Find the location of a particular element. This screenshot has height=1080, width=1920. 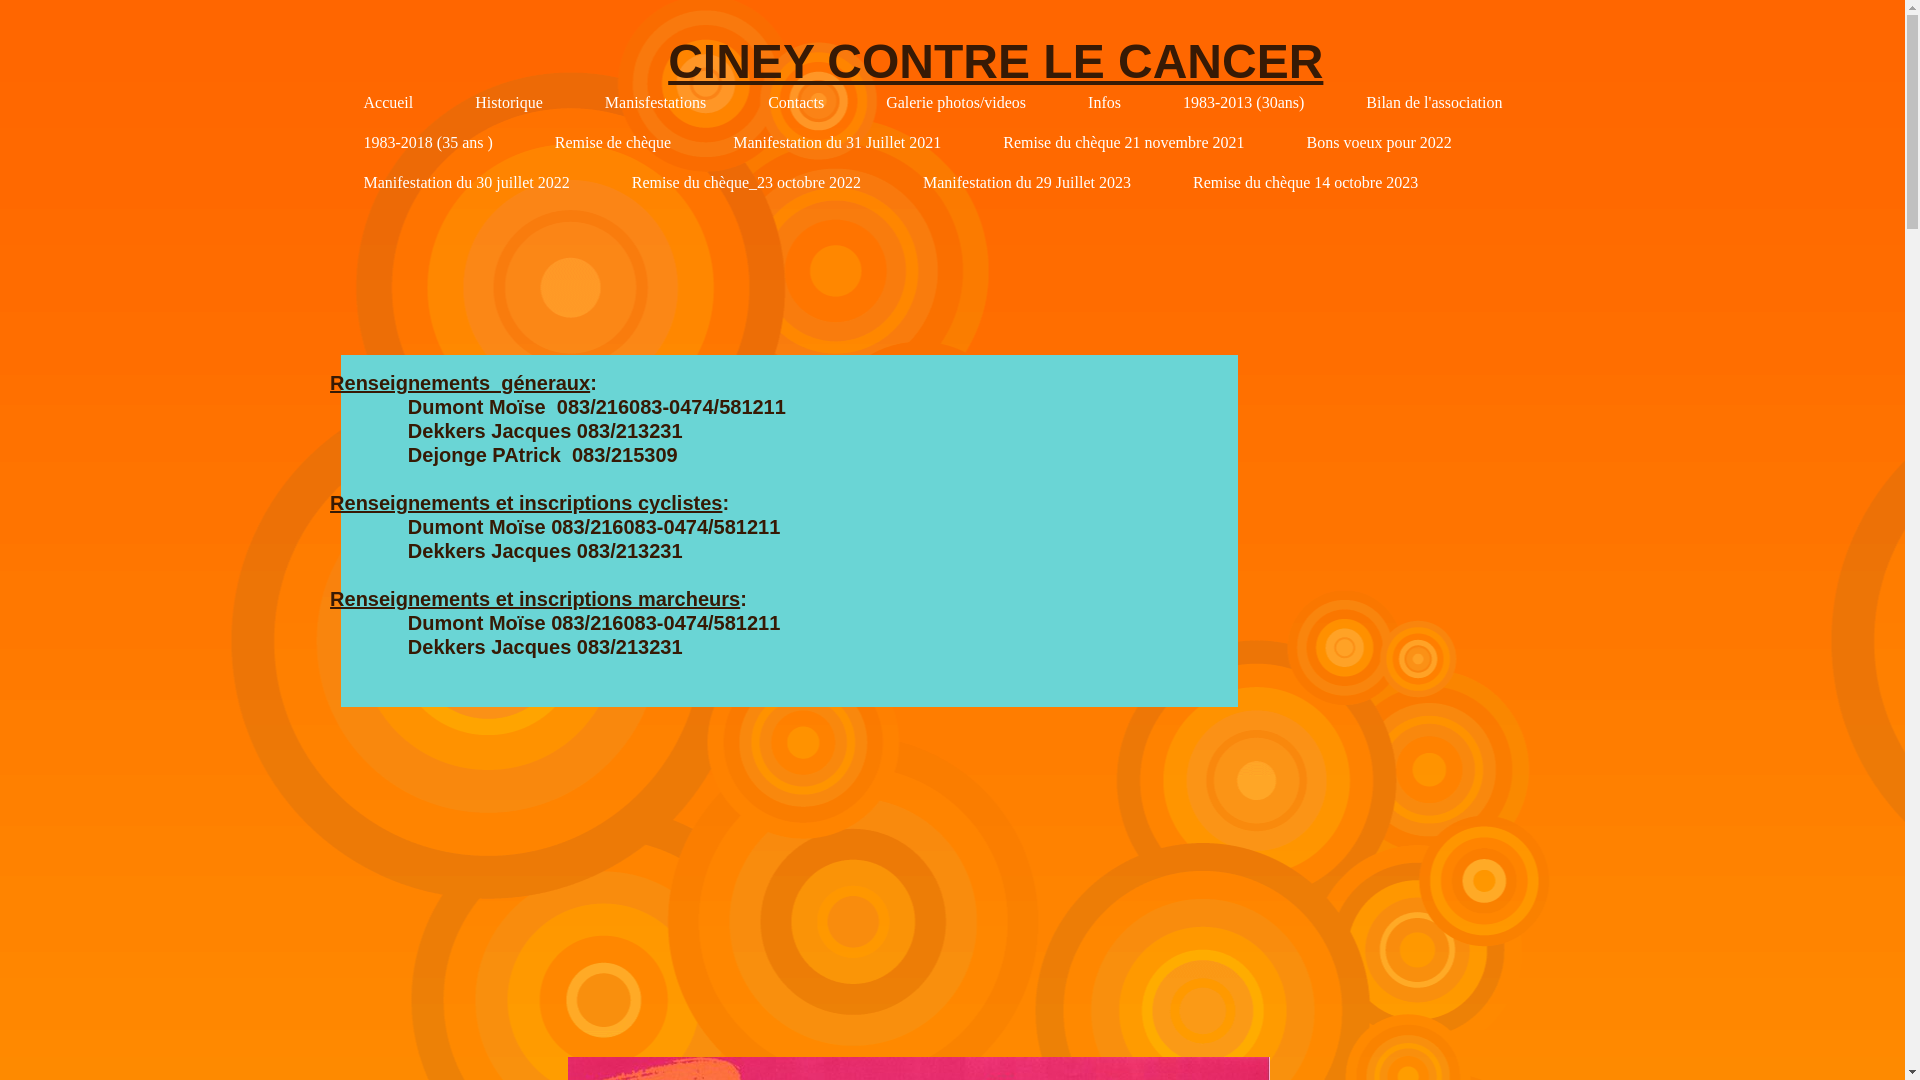

Manifestation du 29 Juillet 2023 is located at coordinates (1027, 182).